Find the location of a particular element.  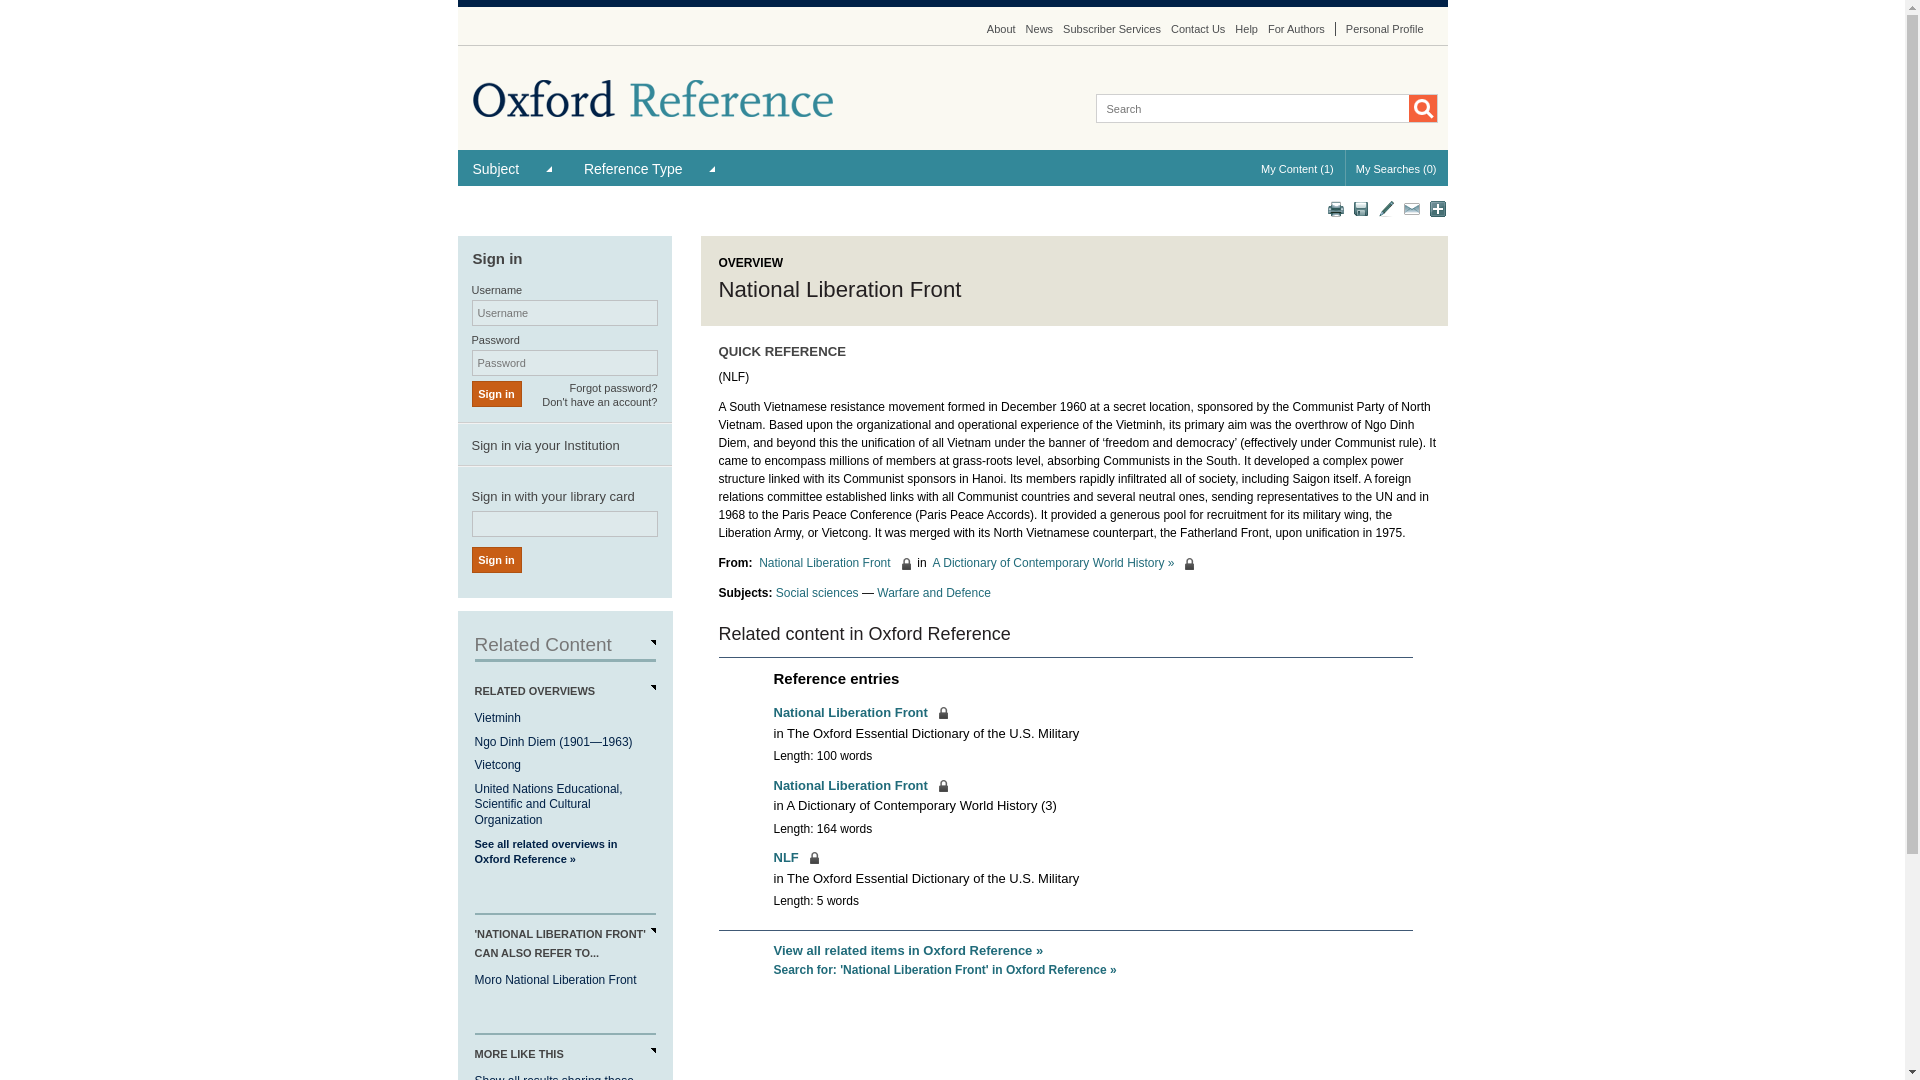

Forgot password? is located at coordinates (612, 388).